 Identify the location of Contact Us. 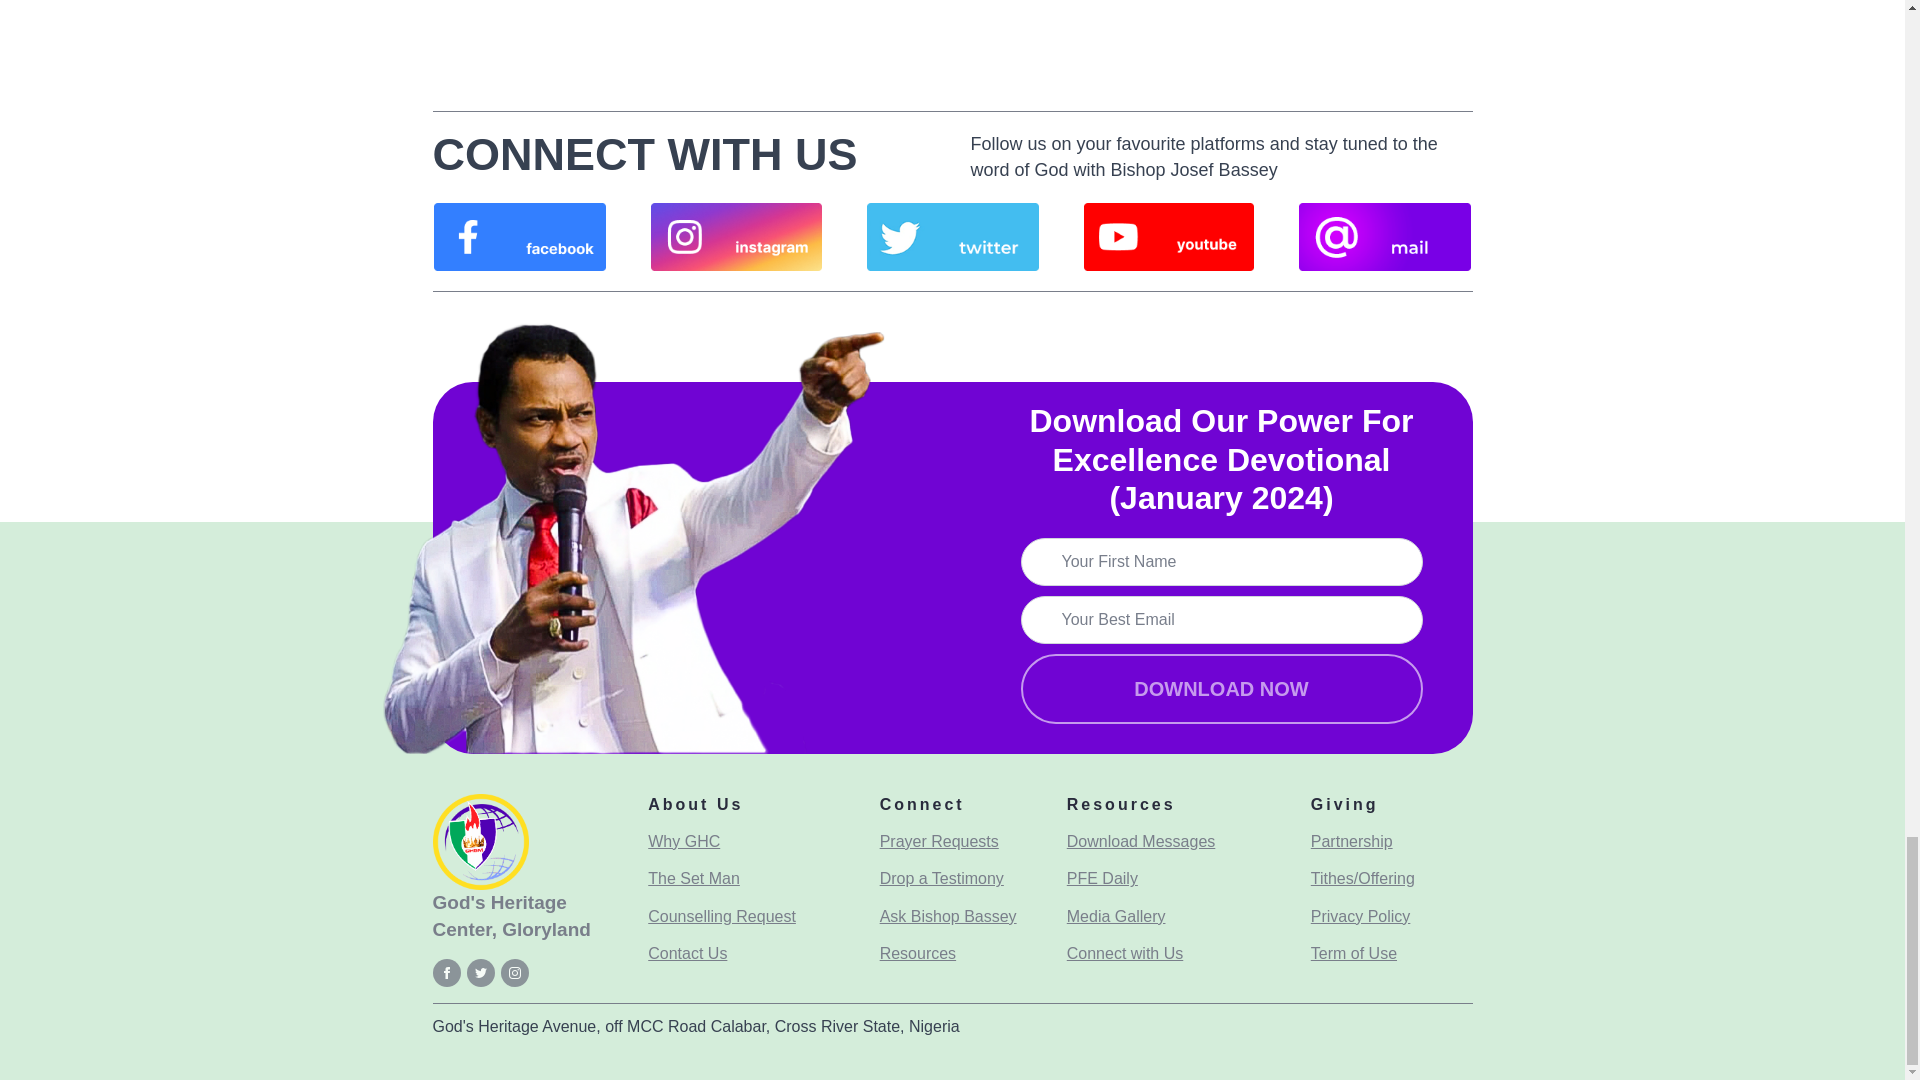
(688, 953).